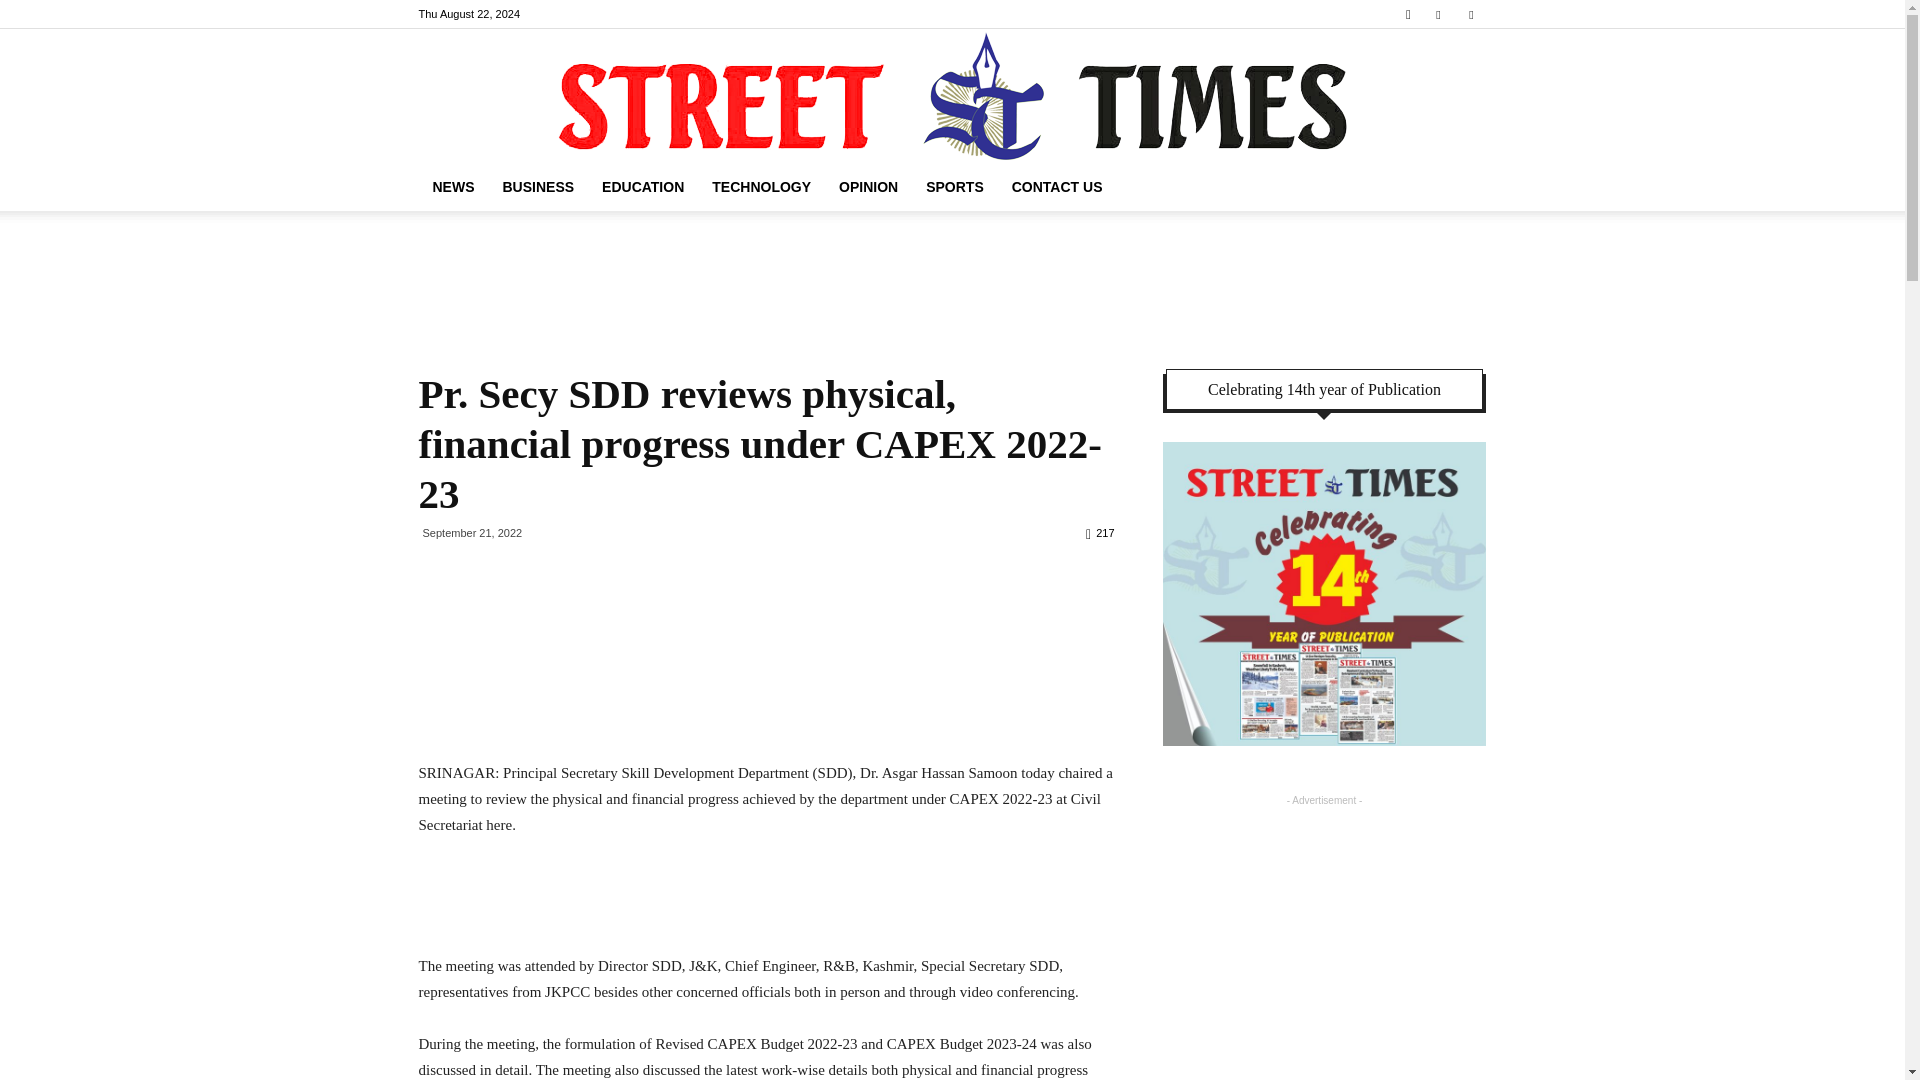 The height and width of the screenshot is (1080, 1920). What do you see at coordinates (537, 186) in the screenshot?
I see `BUSINESS` at bounding box center [537, 186].